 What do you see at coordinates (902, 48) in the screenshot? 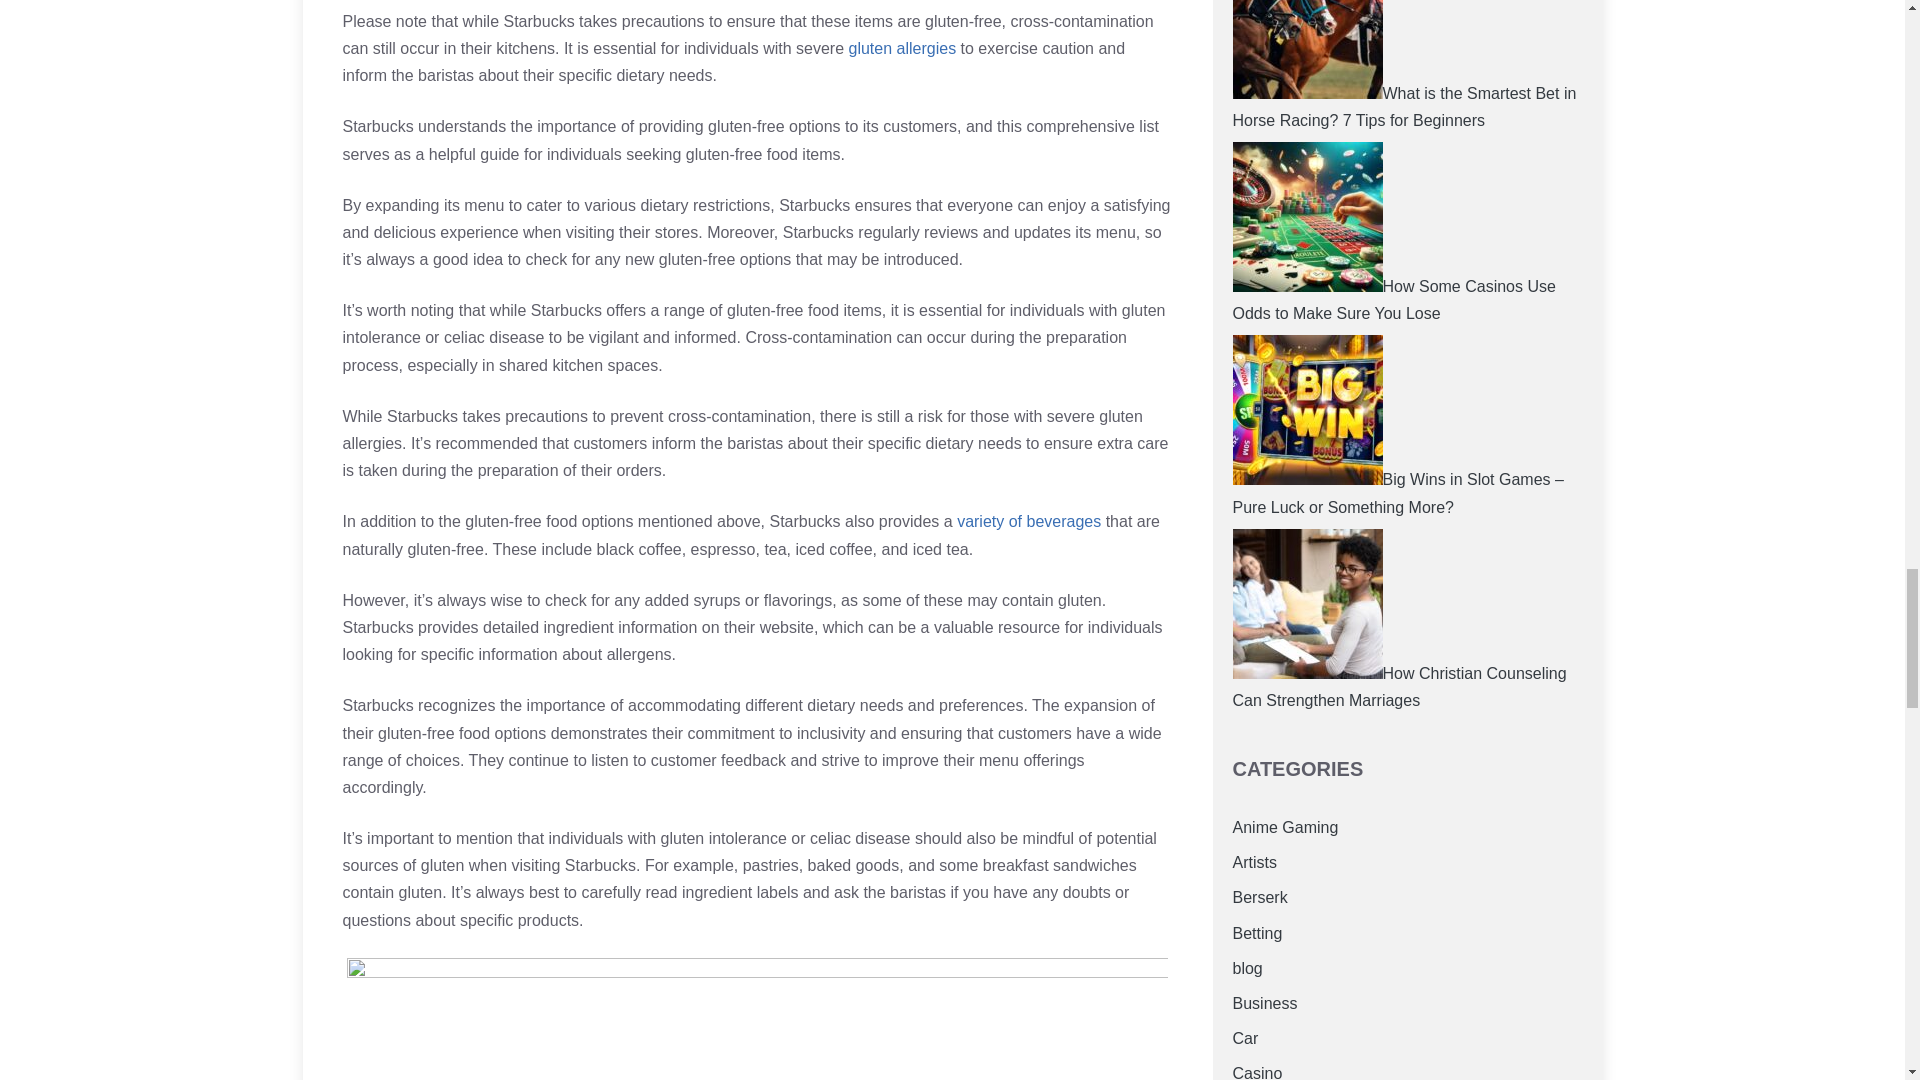
I see `gluten allergies` at bounding box center [902, 48].